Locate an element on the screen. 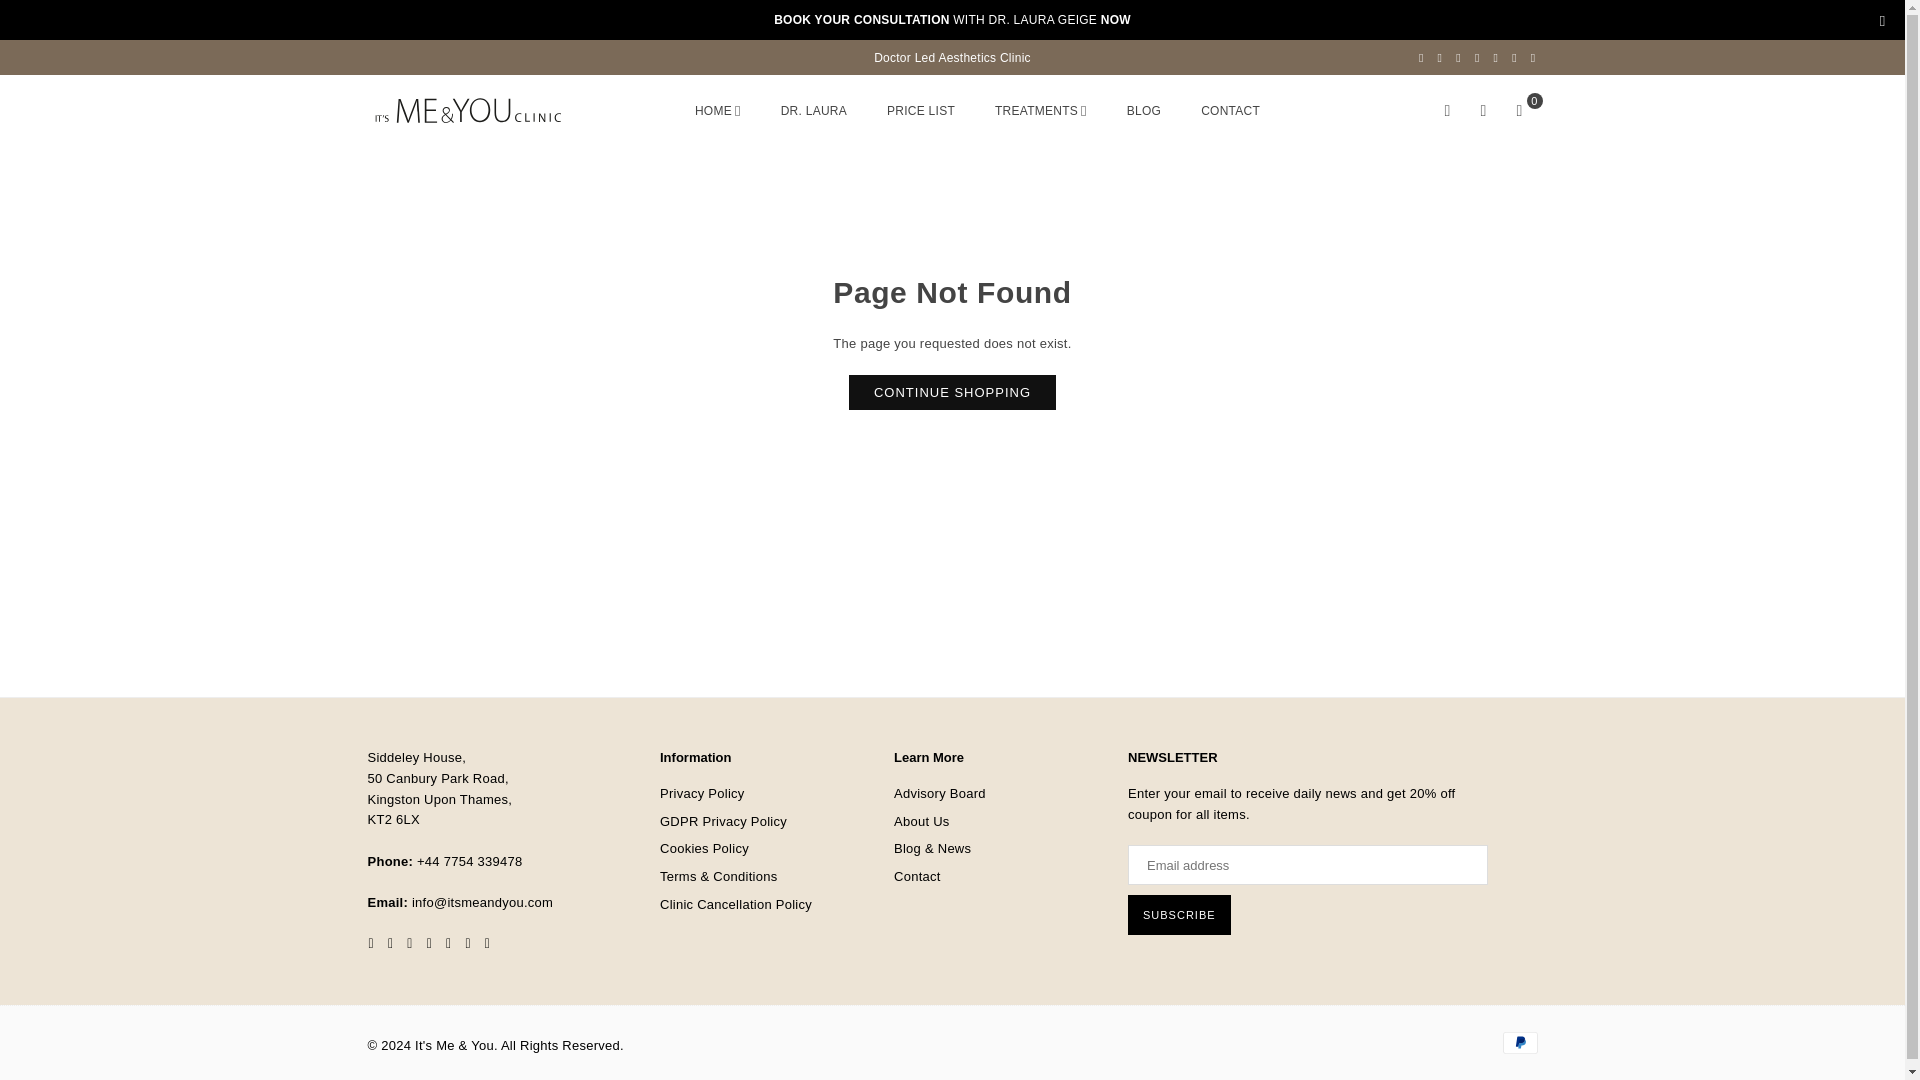 This screenshot has width=1920, height=1080. DR. LAURA is located at coordinates (814, 112).